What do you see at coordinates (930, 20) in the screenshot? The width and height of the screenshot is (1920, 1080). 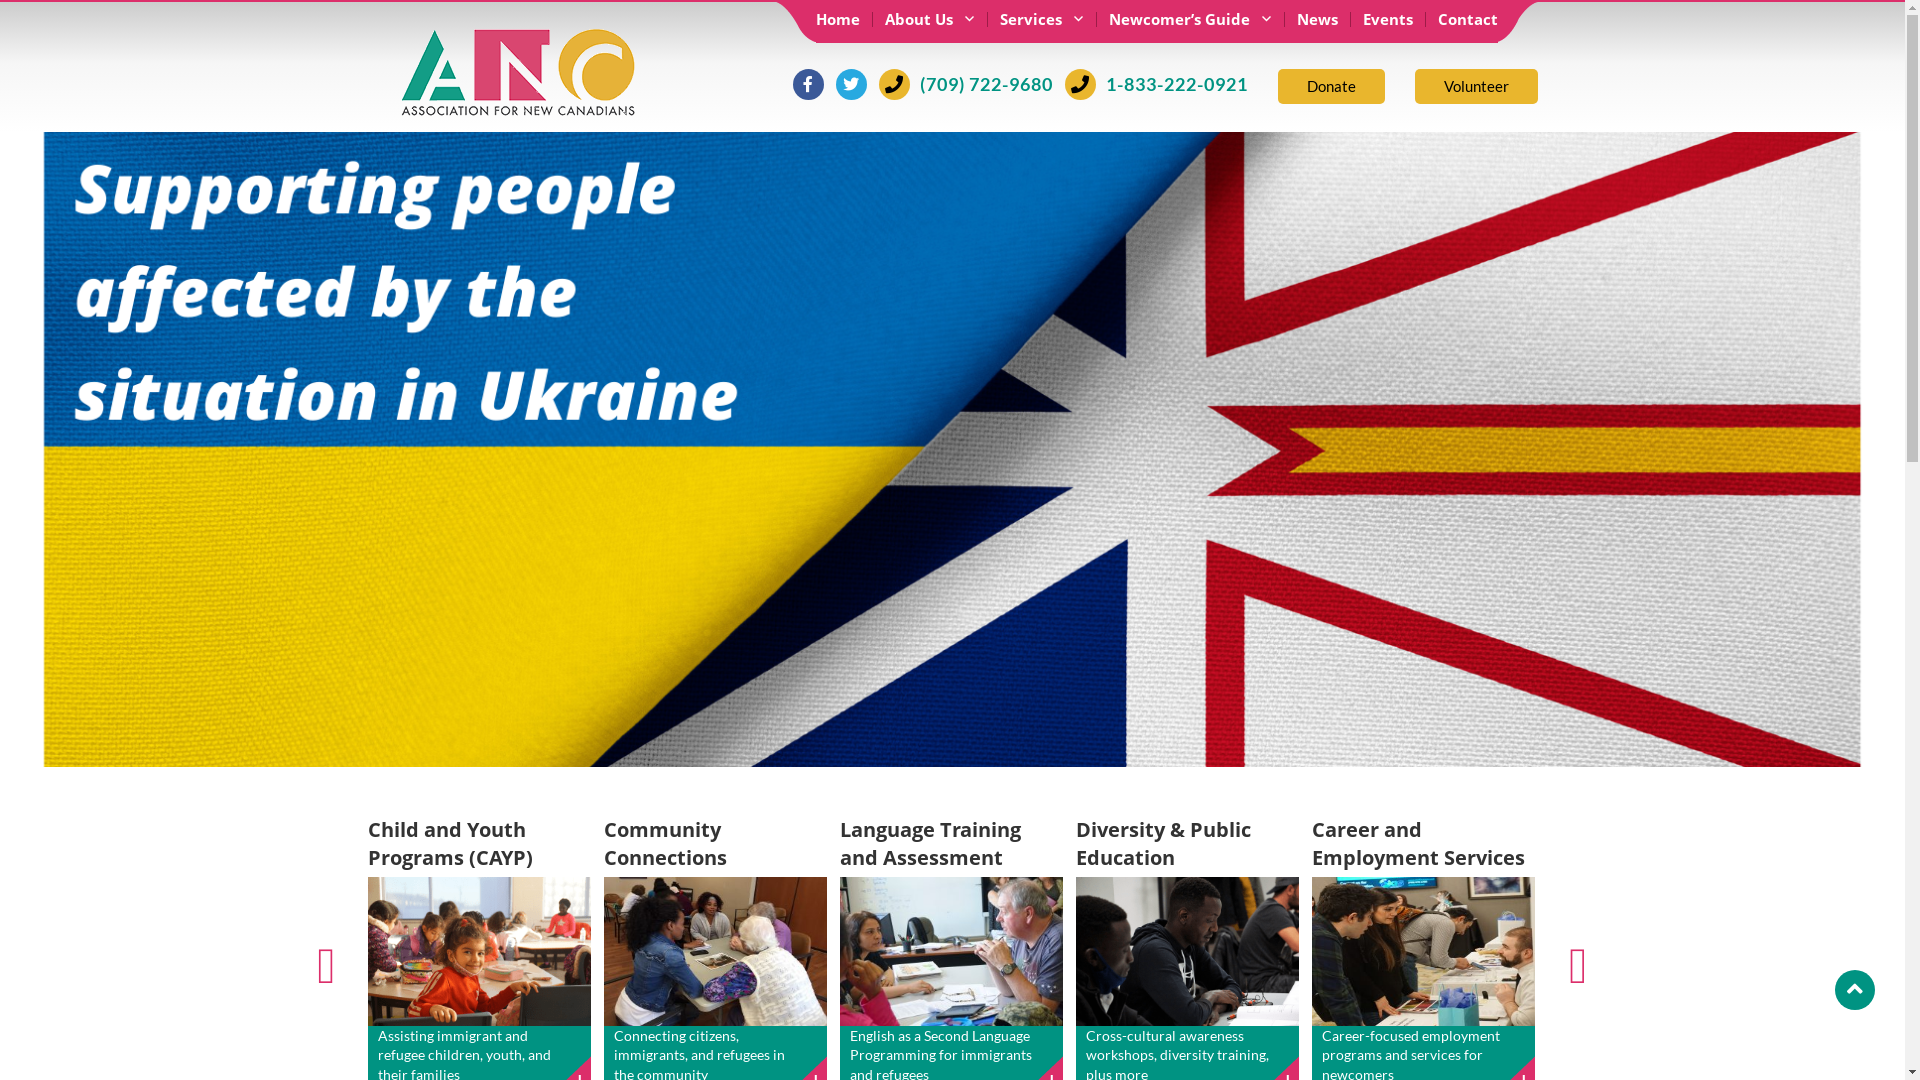 I see `About Us` at bounding box center [930, 20].